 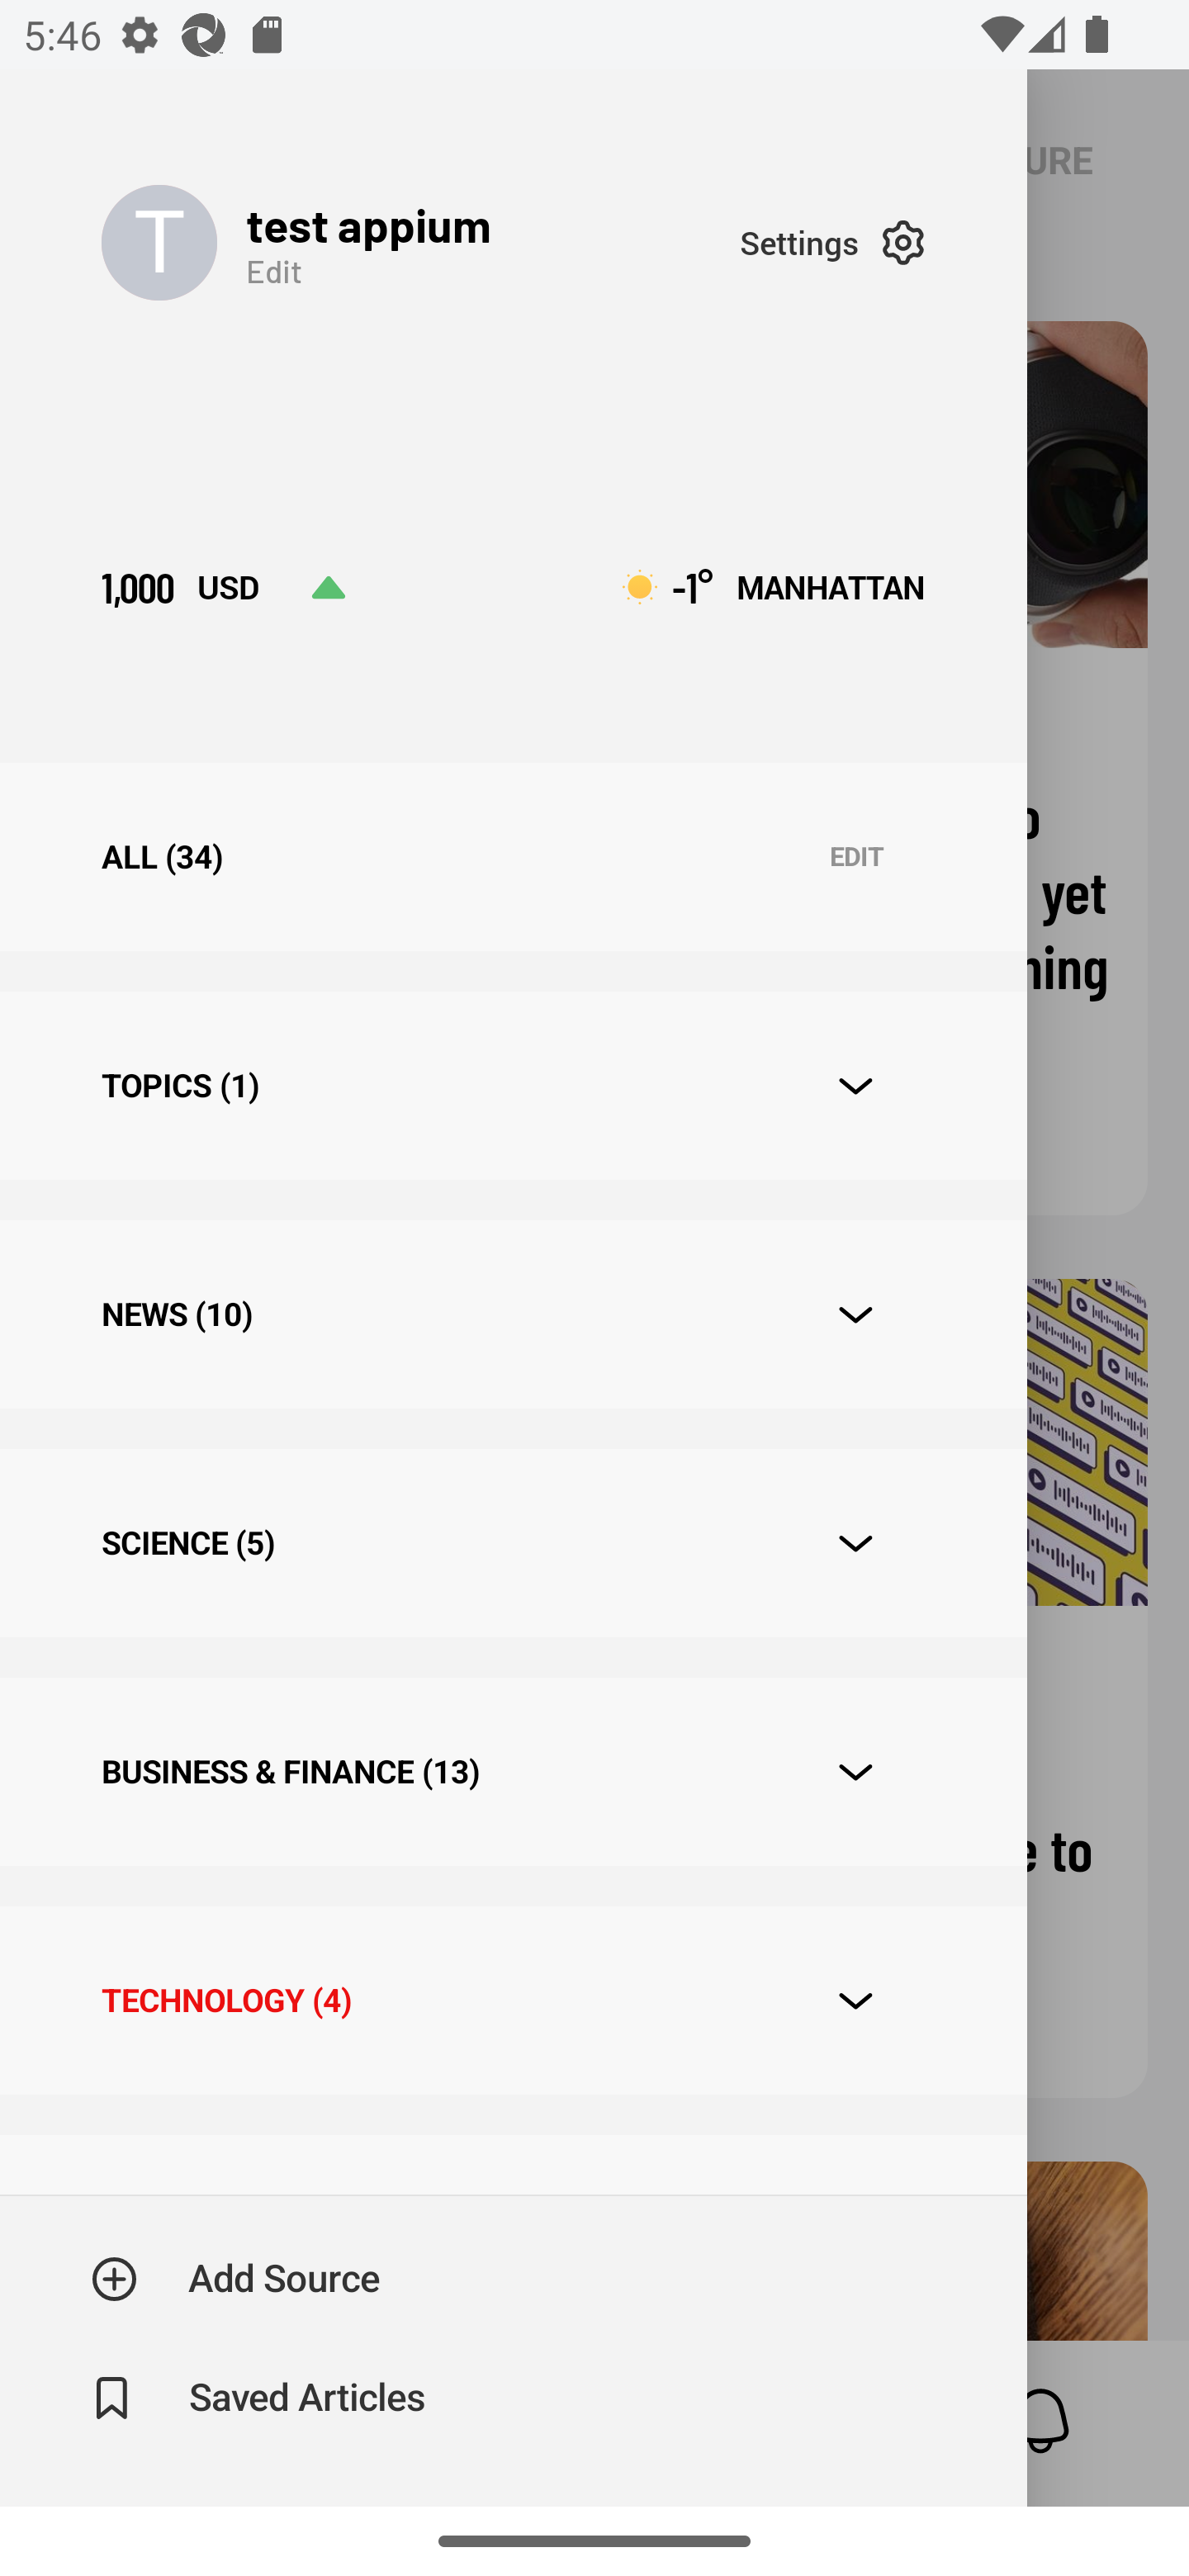 I want to click on NEWS  (10) Expand Button, so click(x=513, y=1314).